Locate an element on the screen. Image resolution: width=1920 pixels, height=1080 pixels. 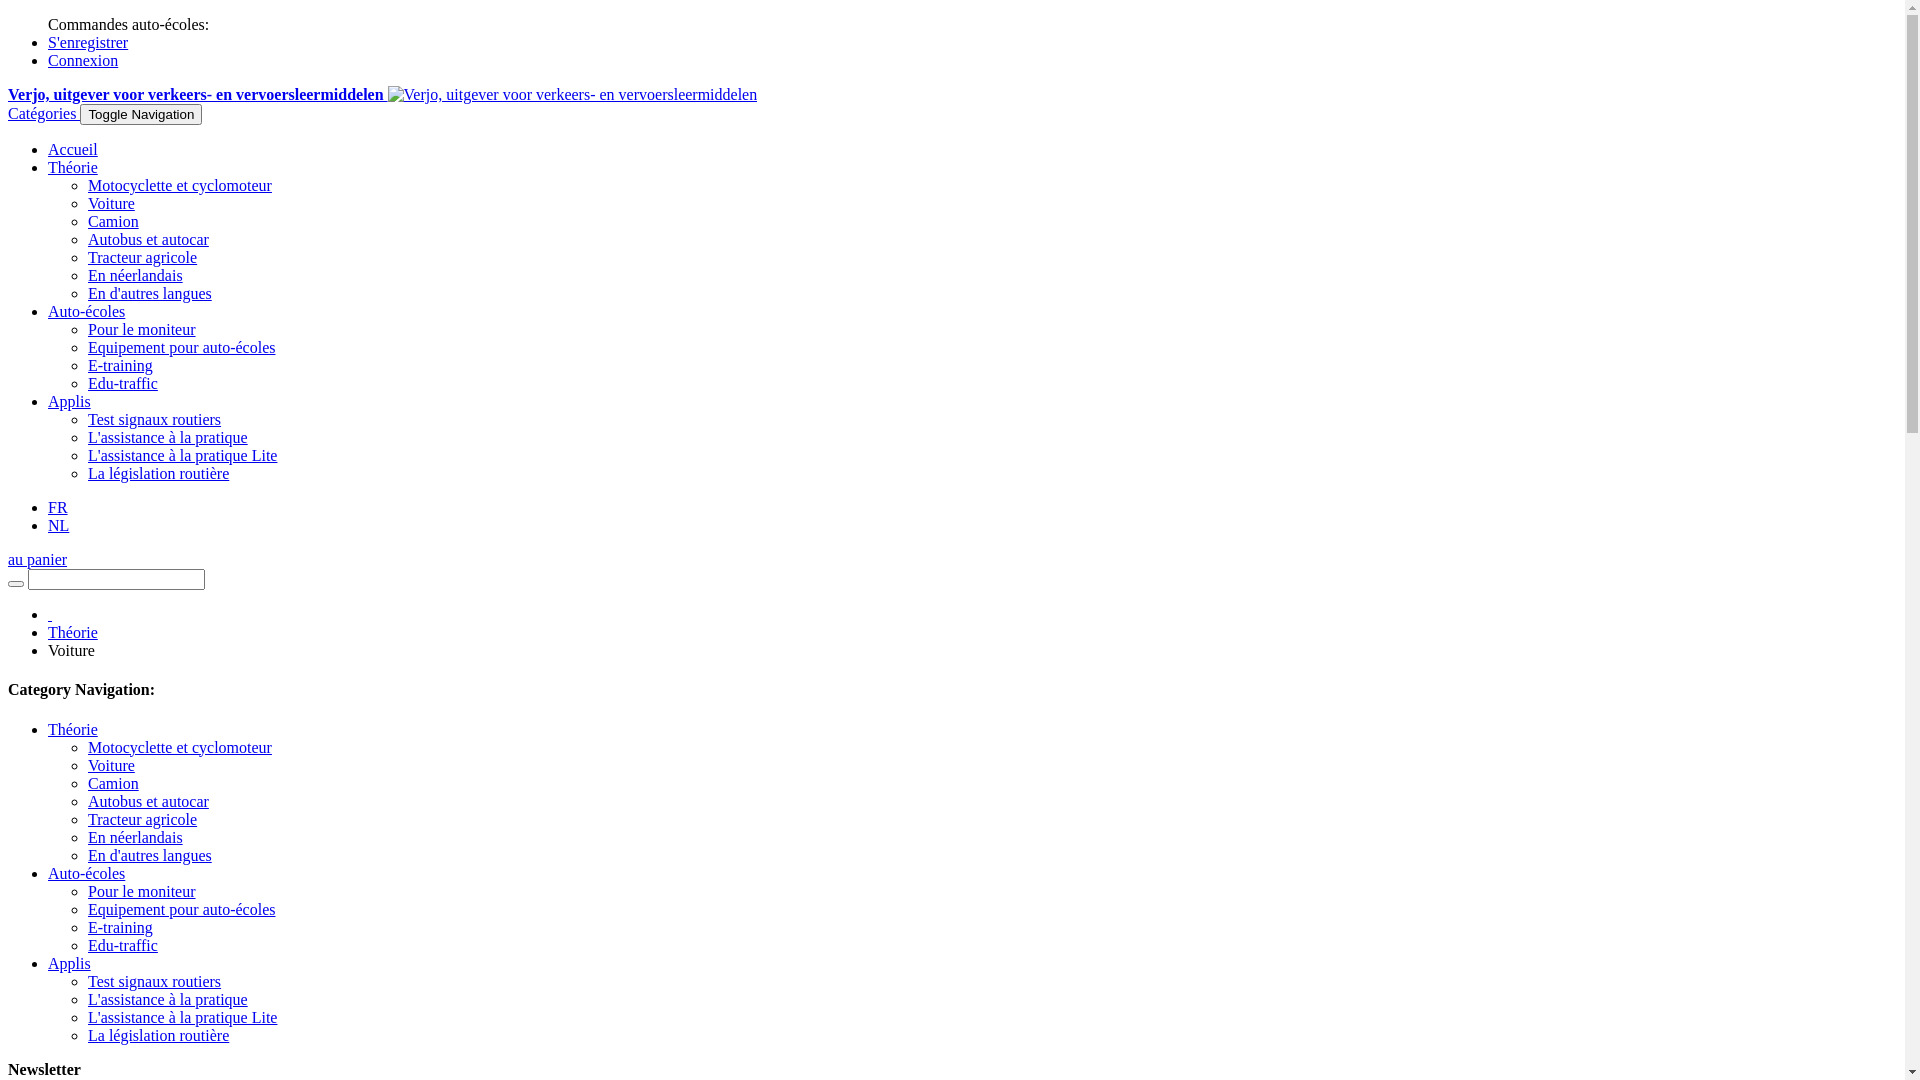
au panier is located at coordinates (38, 560).